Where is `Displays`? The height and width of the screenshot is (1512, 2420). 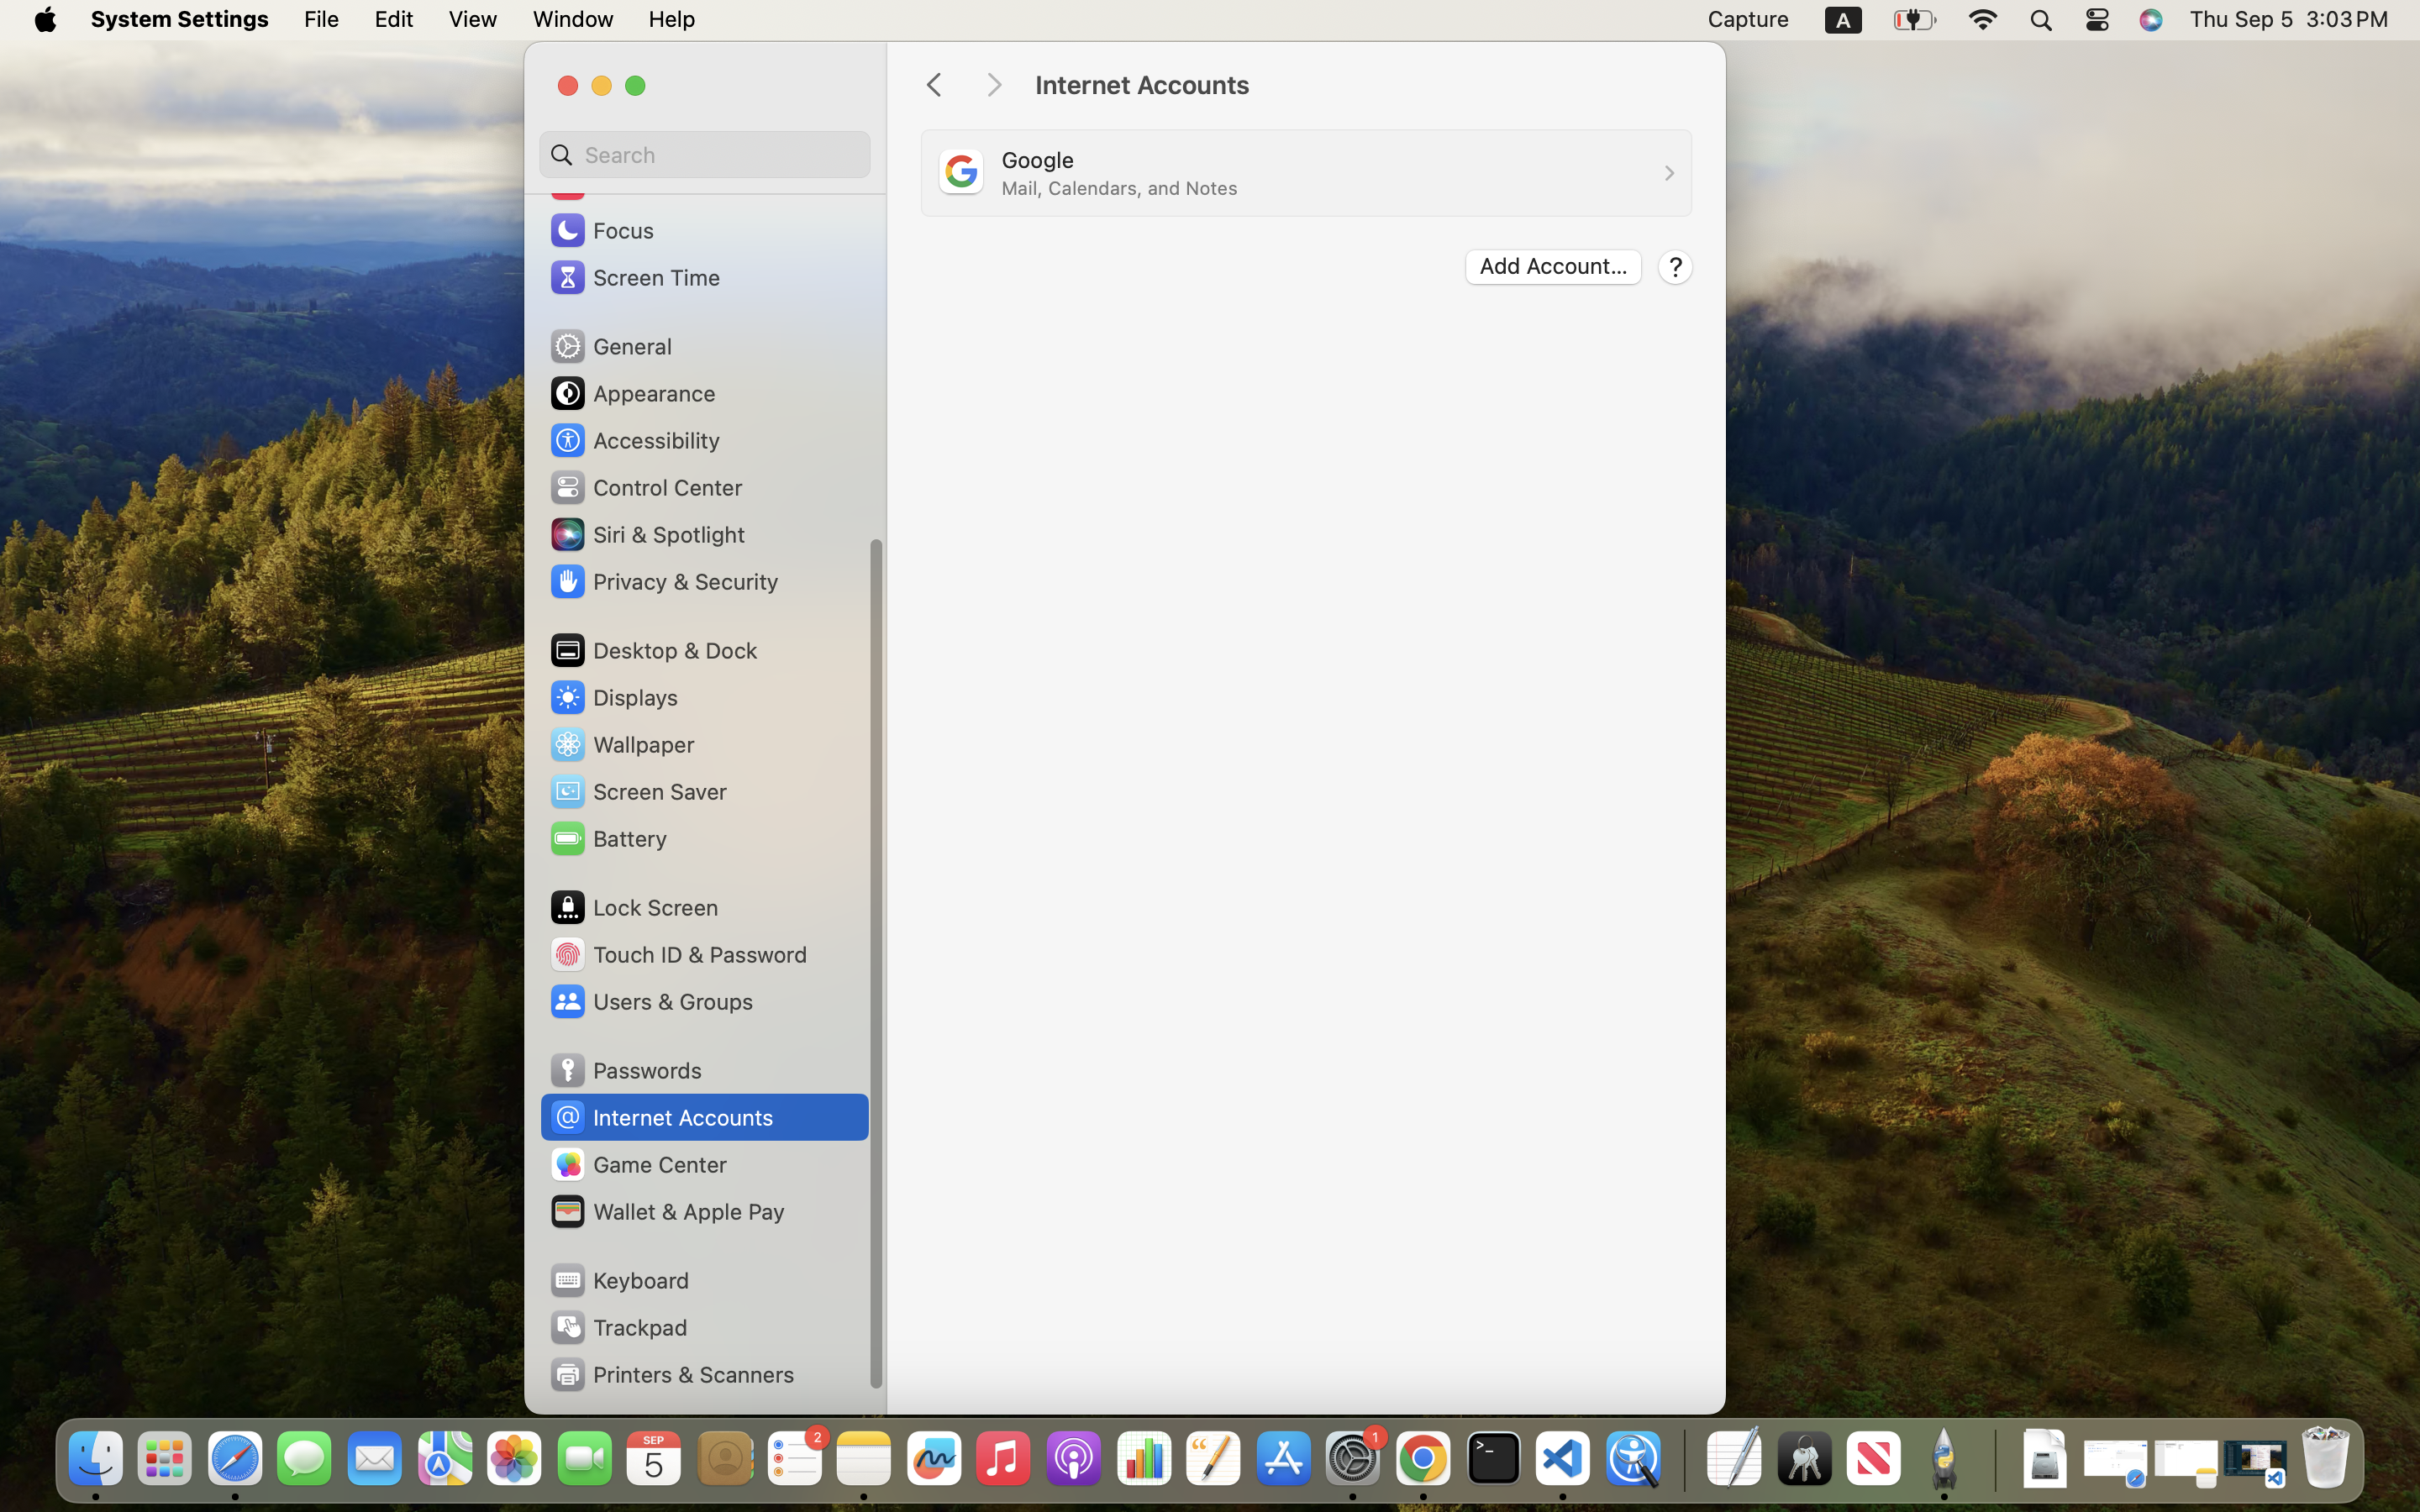 Displays is located at coordinates (613, 697).